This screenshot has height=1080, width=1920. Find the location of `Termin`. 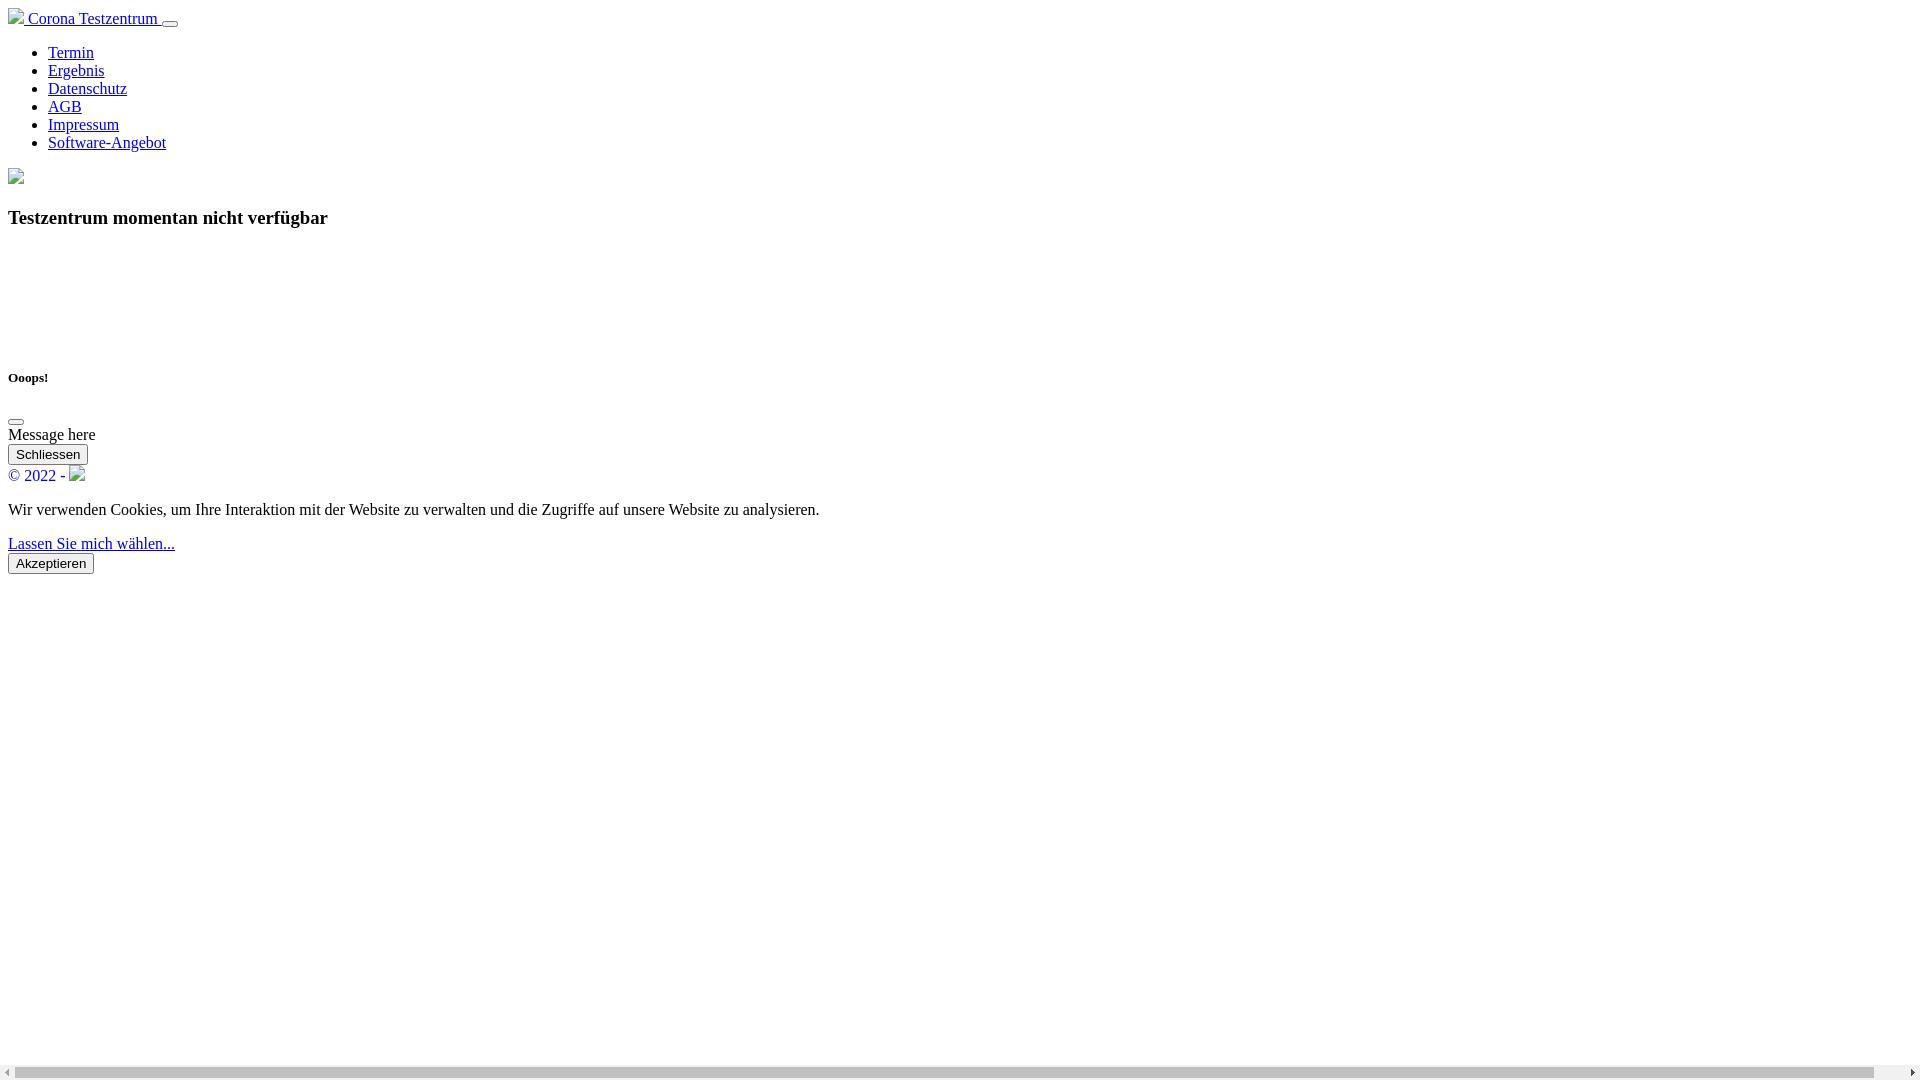

Termin is located at coordinates (71, 52).